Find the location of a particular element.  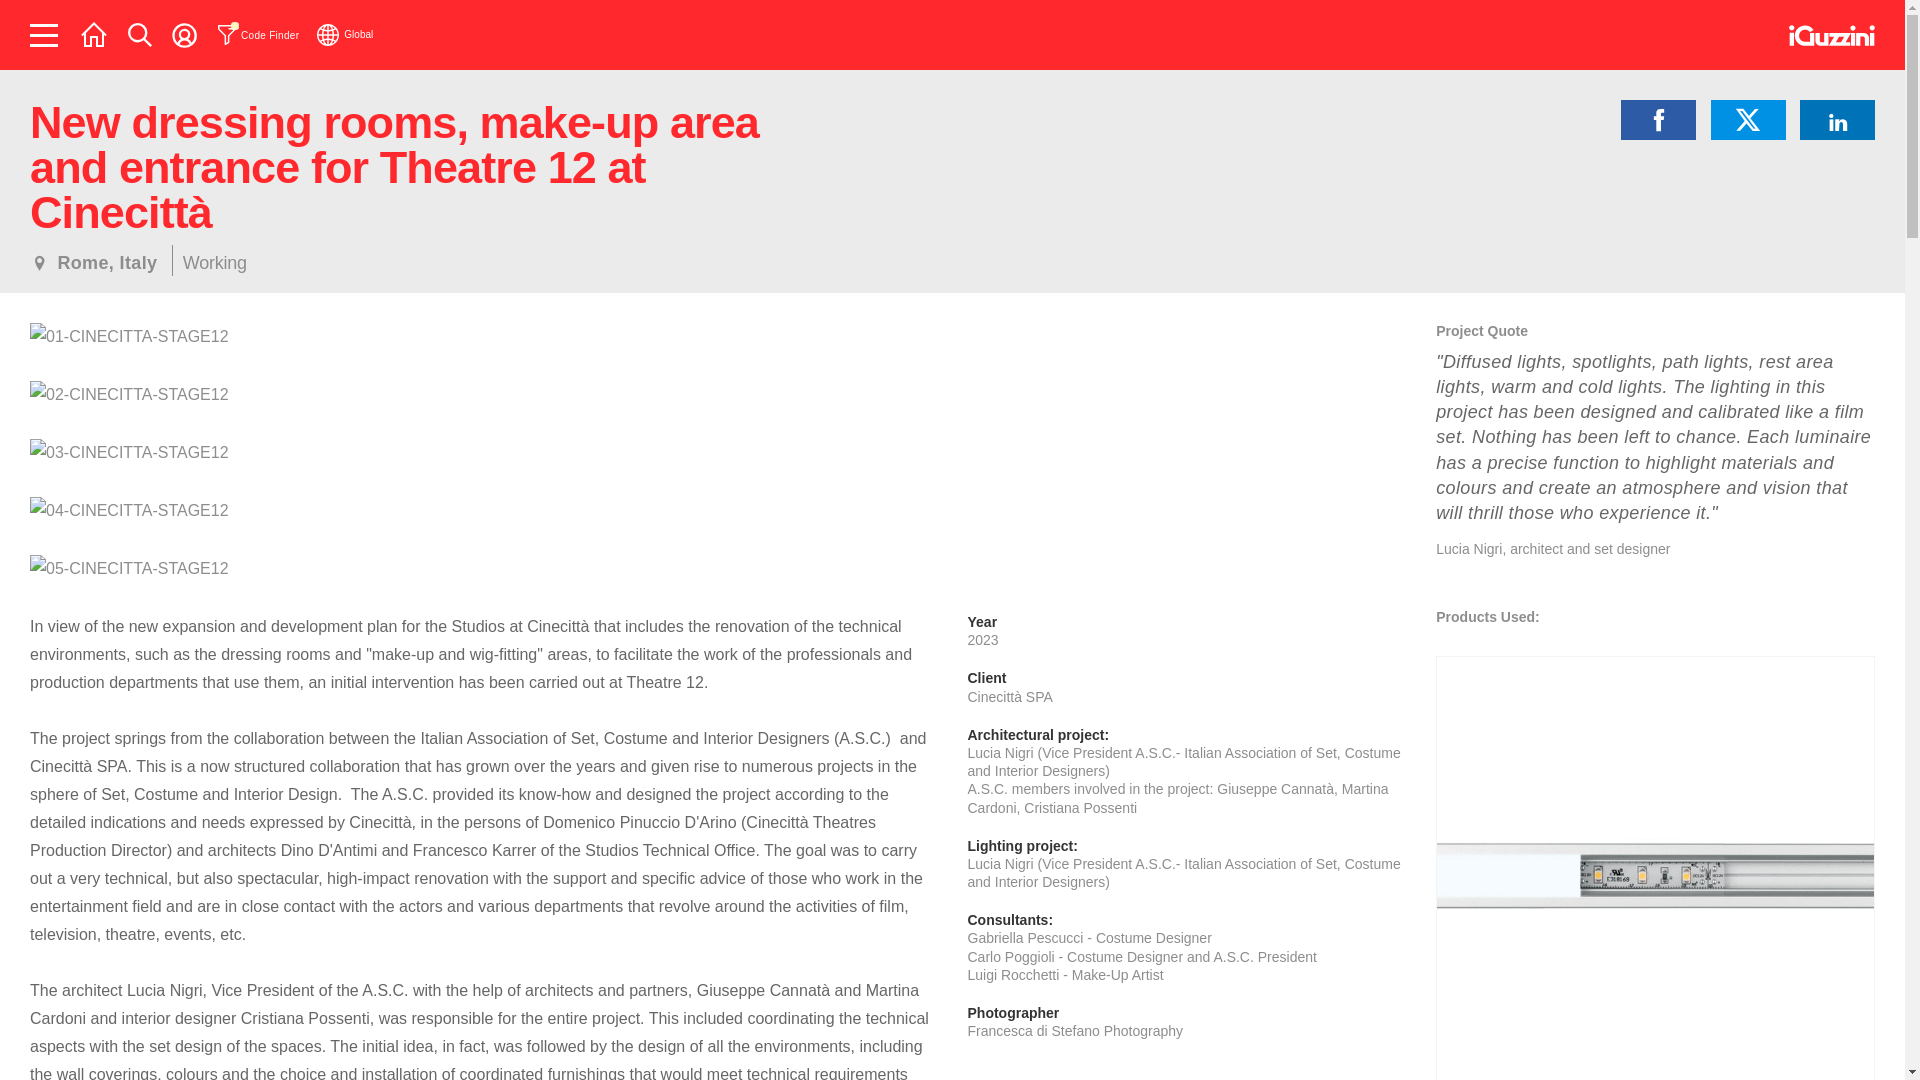

Account is located at coordinates (184, 34).